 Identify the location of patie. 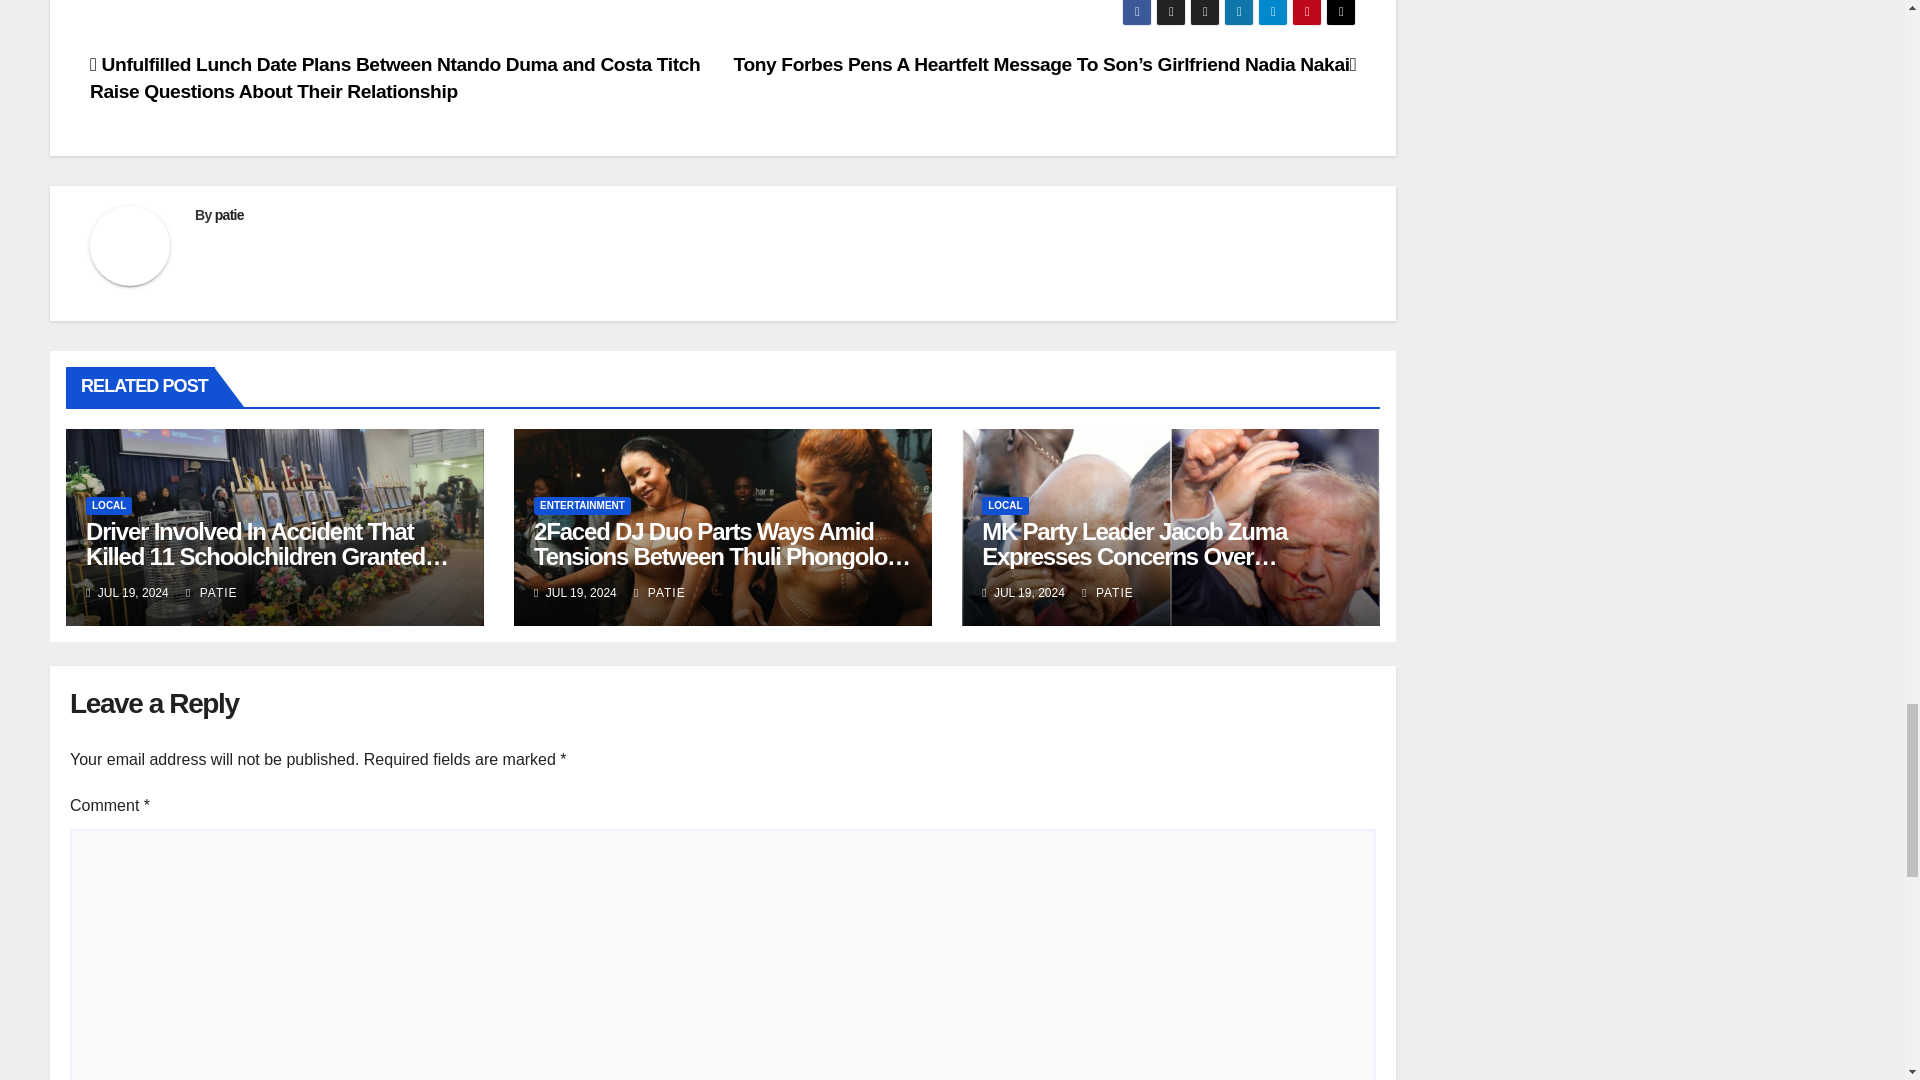
(229, 214).